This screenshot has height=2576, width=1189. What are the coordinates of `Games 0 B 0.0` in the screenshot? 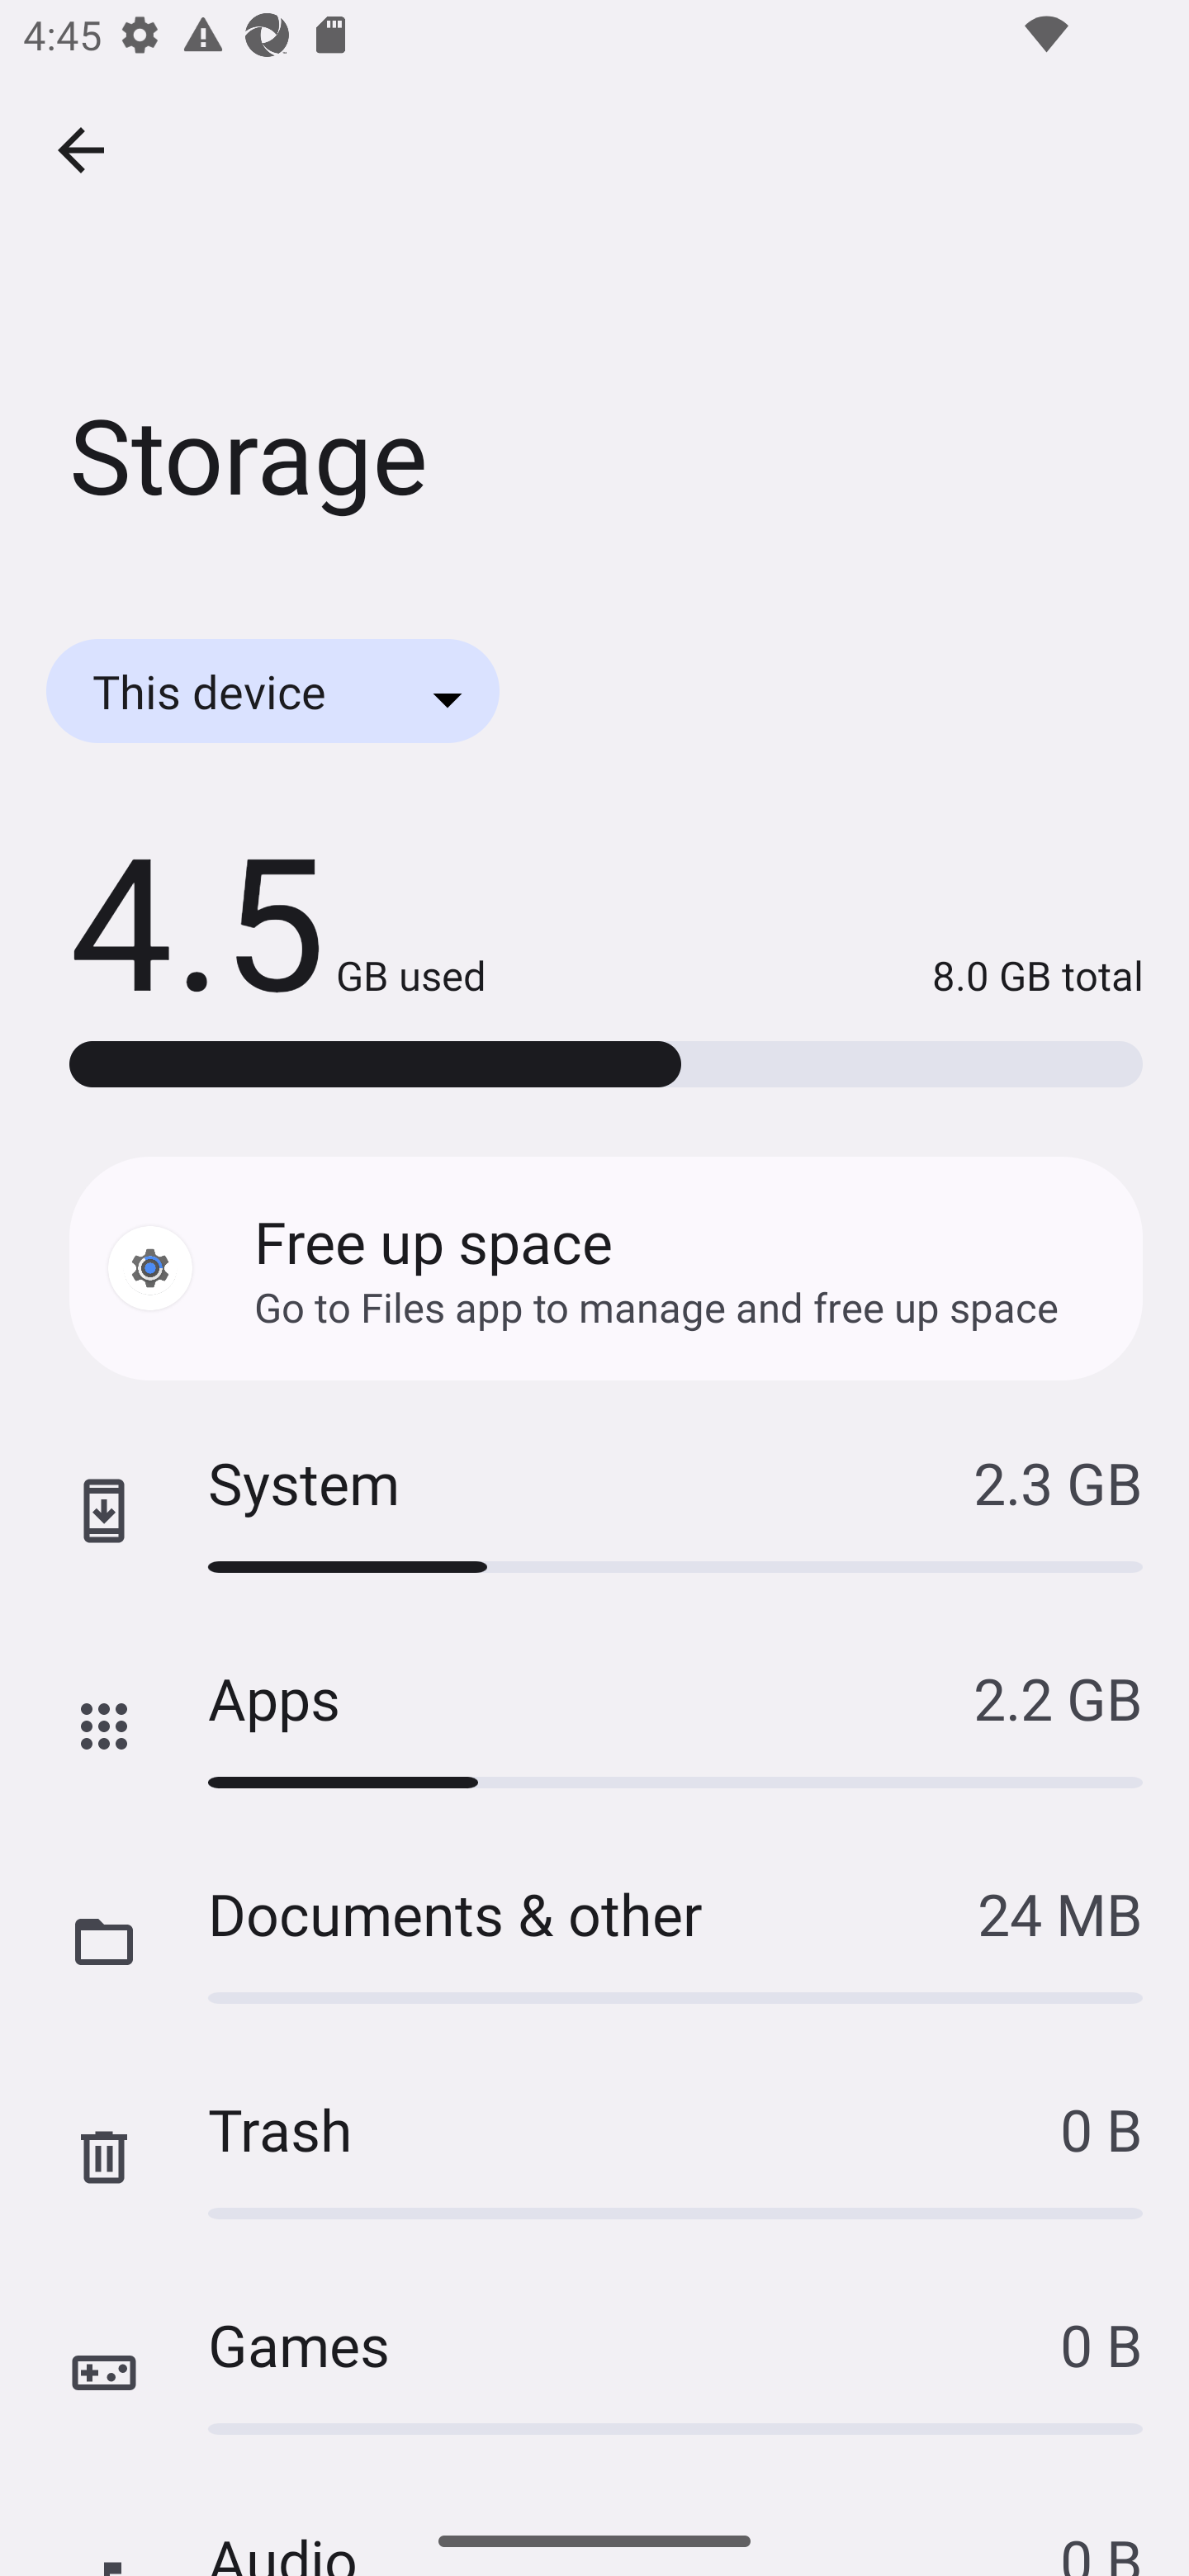 It's located at (594, 2372).